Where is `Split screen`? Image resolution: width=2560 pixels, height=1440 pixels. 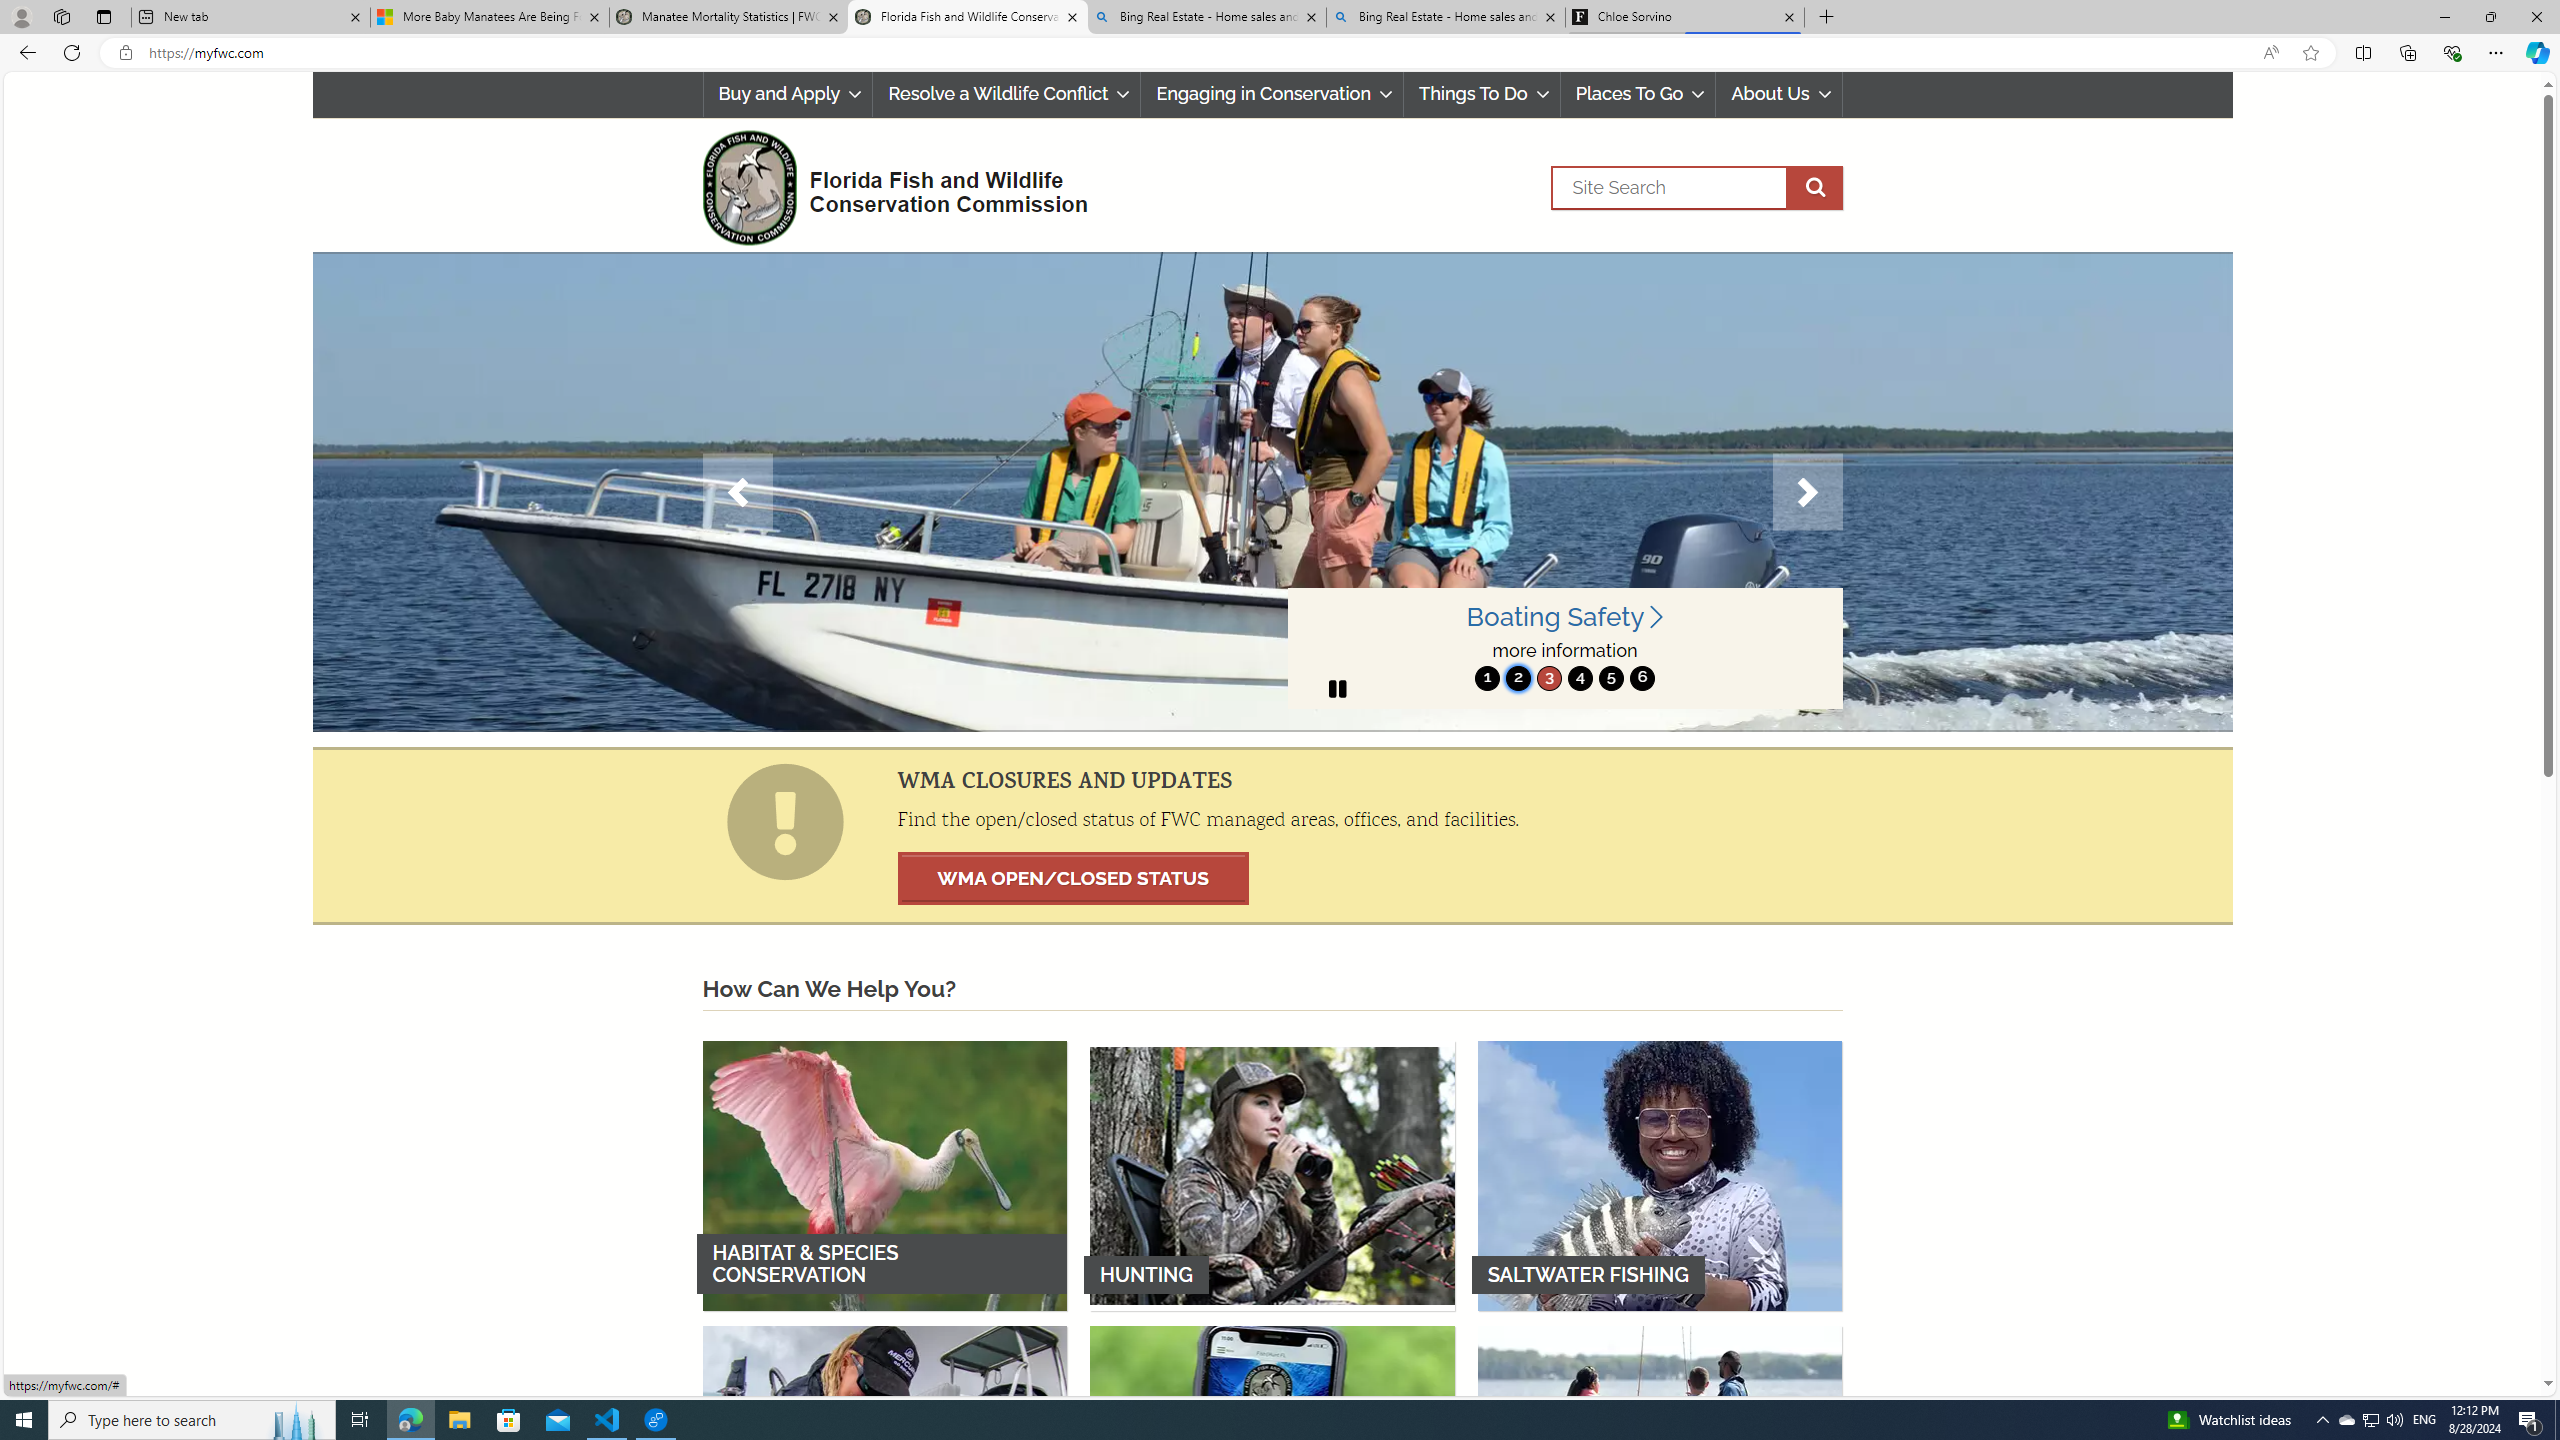
Split screen is located at coordinates (2364, 52).